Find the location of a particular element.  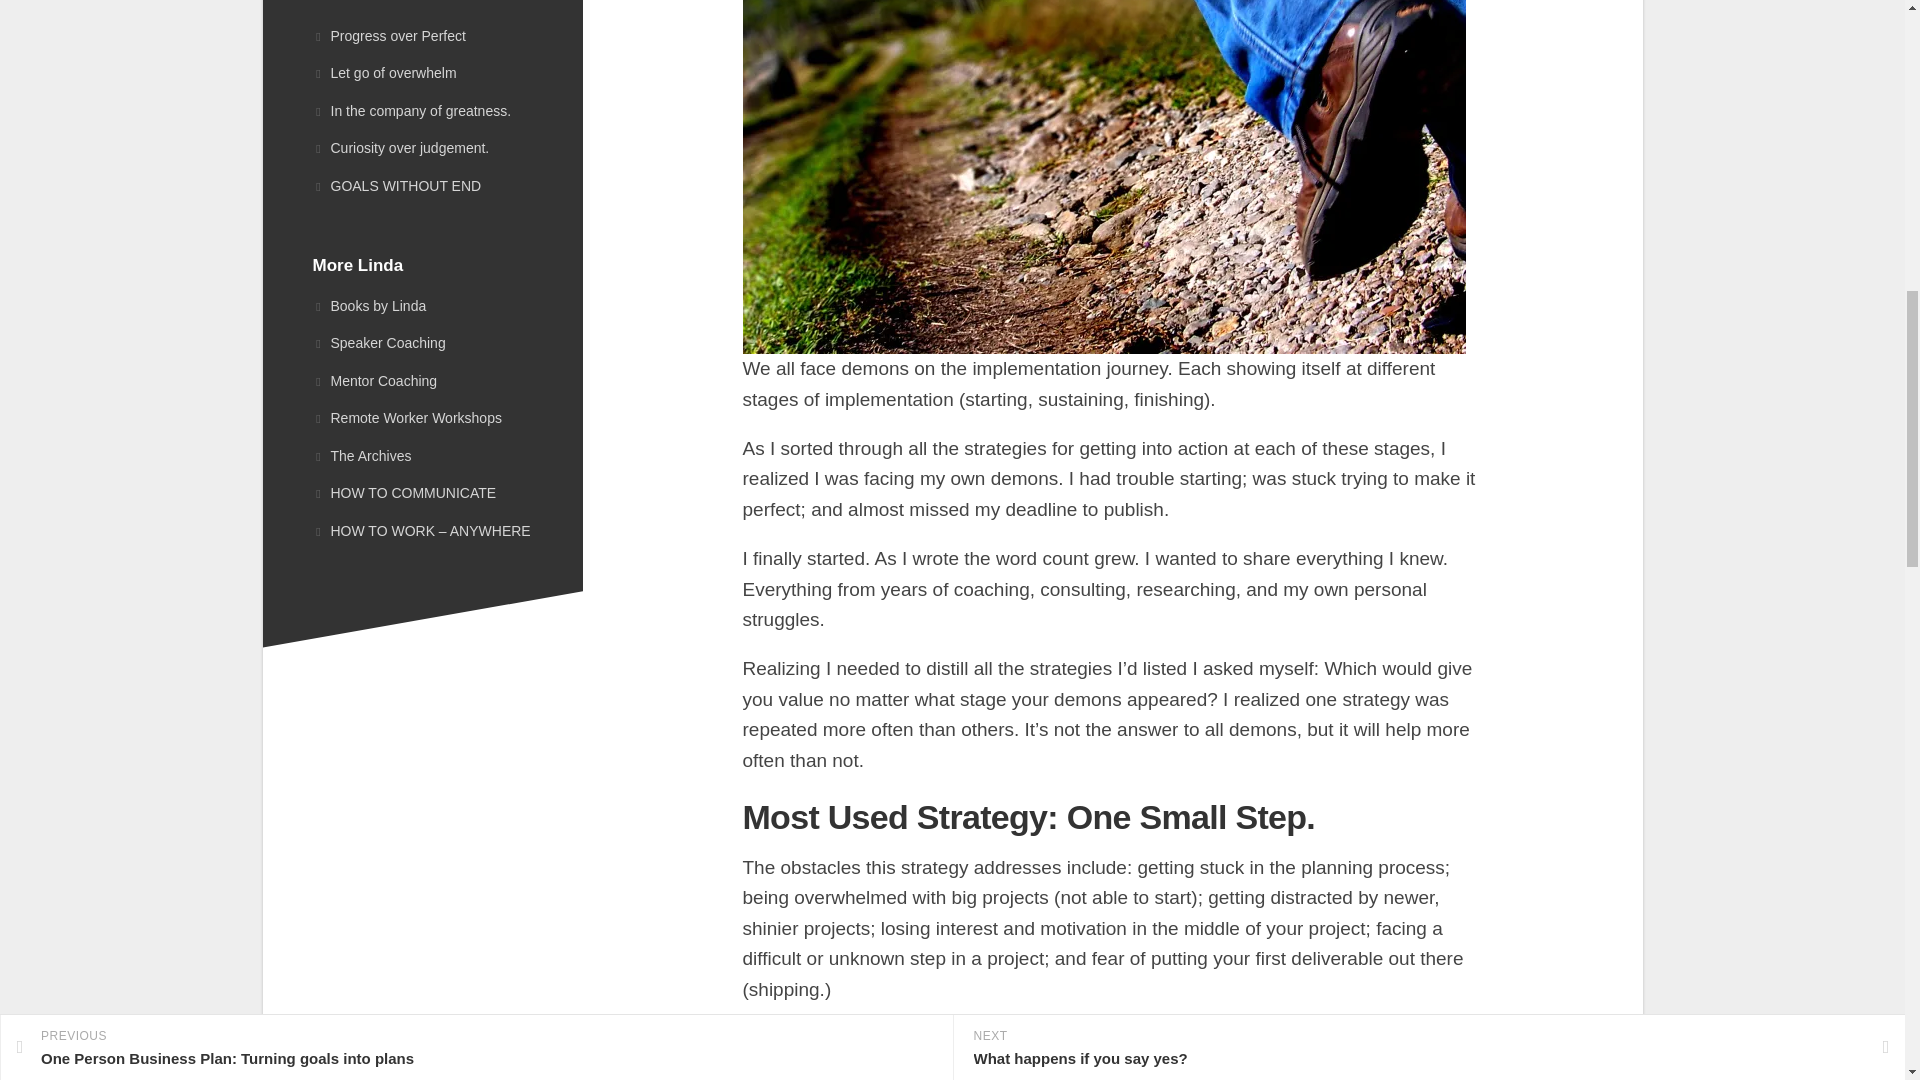

Let go of overwhelm is located at coordinates (384, 72).